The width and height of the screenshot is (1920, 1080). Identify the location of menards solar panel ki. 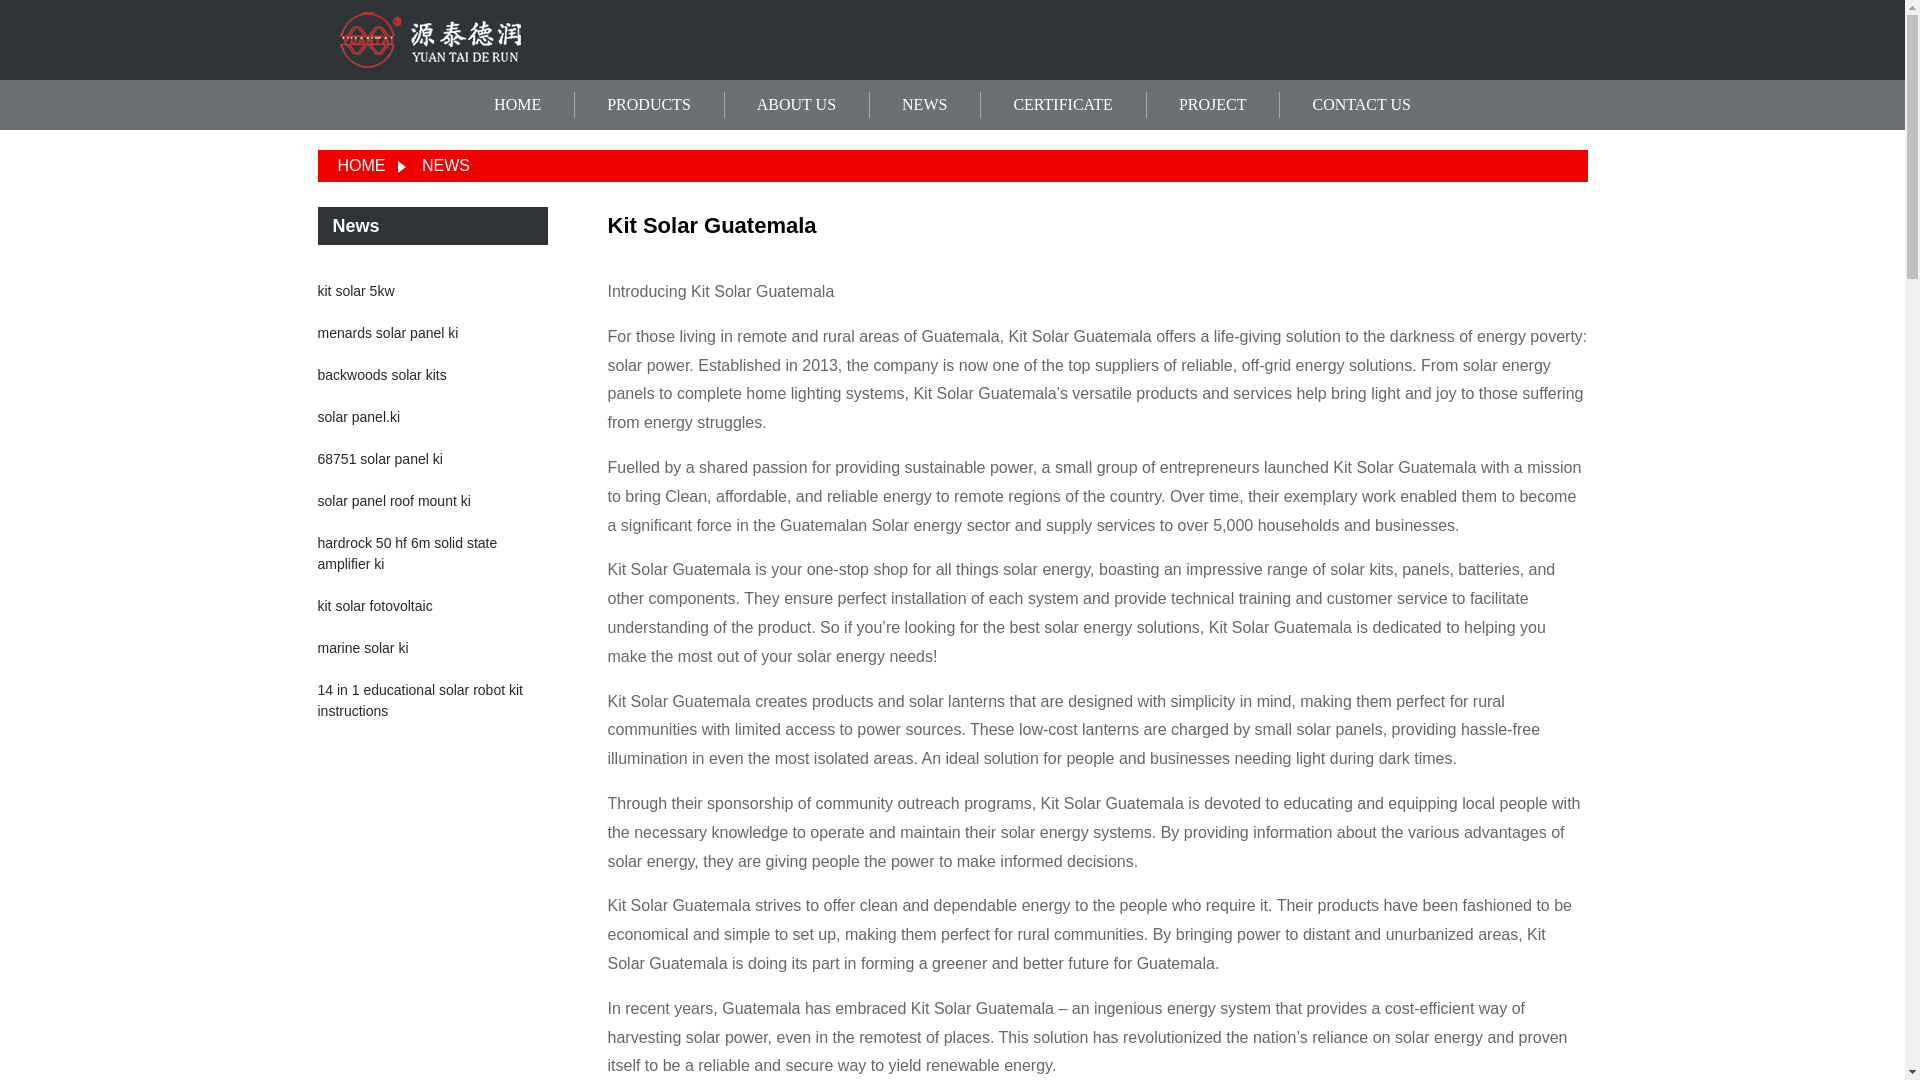
(388, 333).